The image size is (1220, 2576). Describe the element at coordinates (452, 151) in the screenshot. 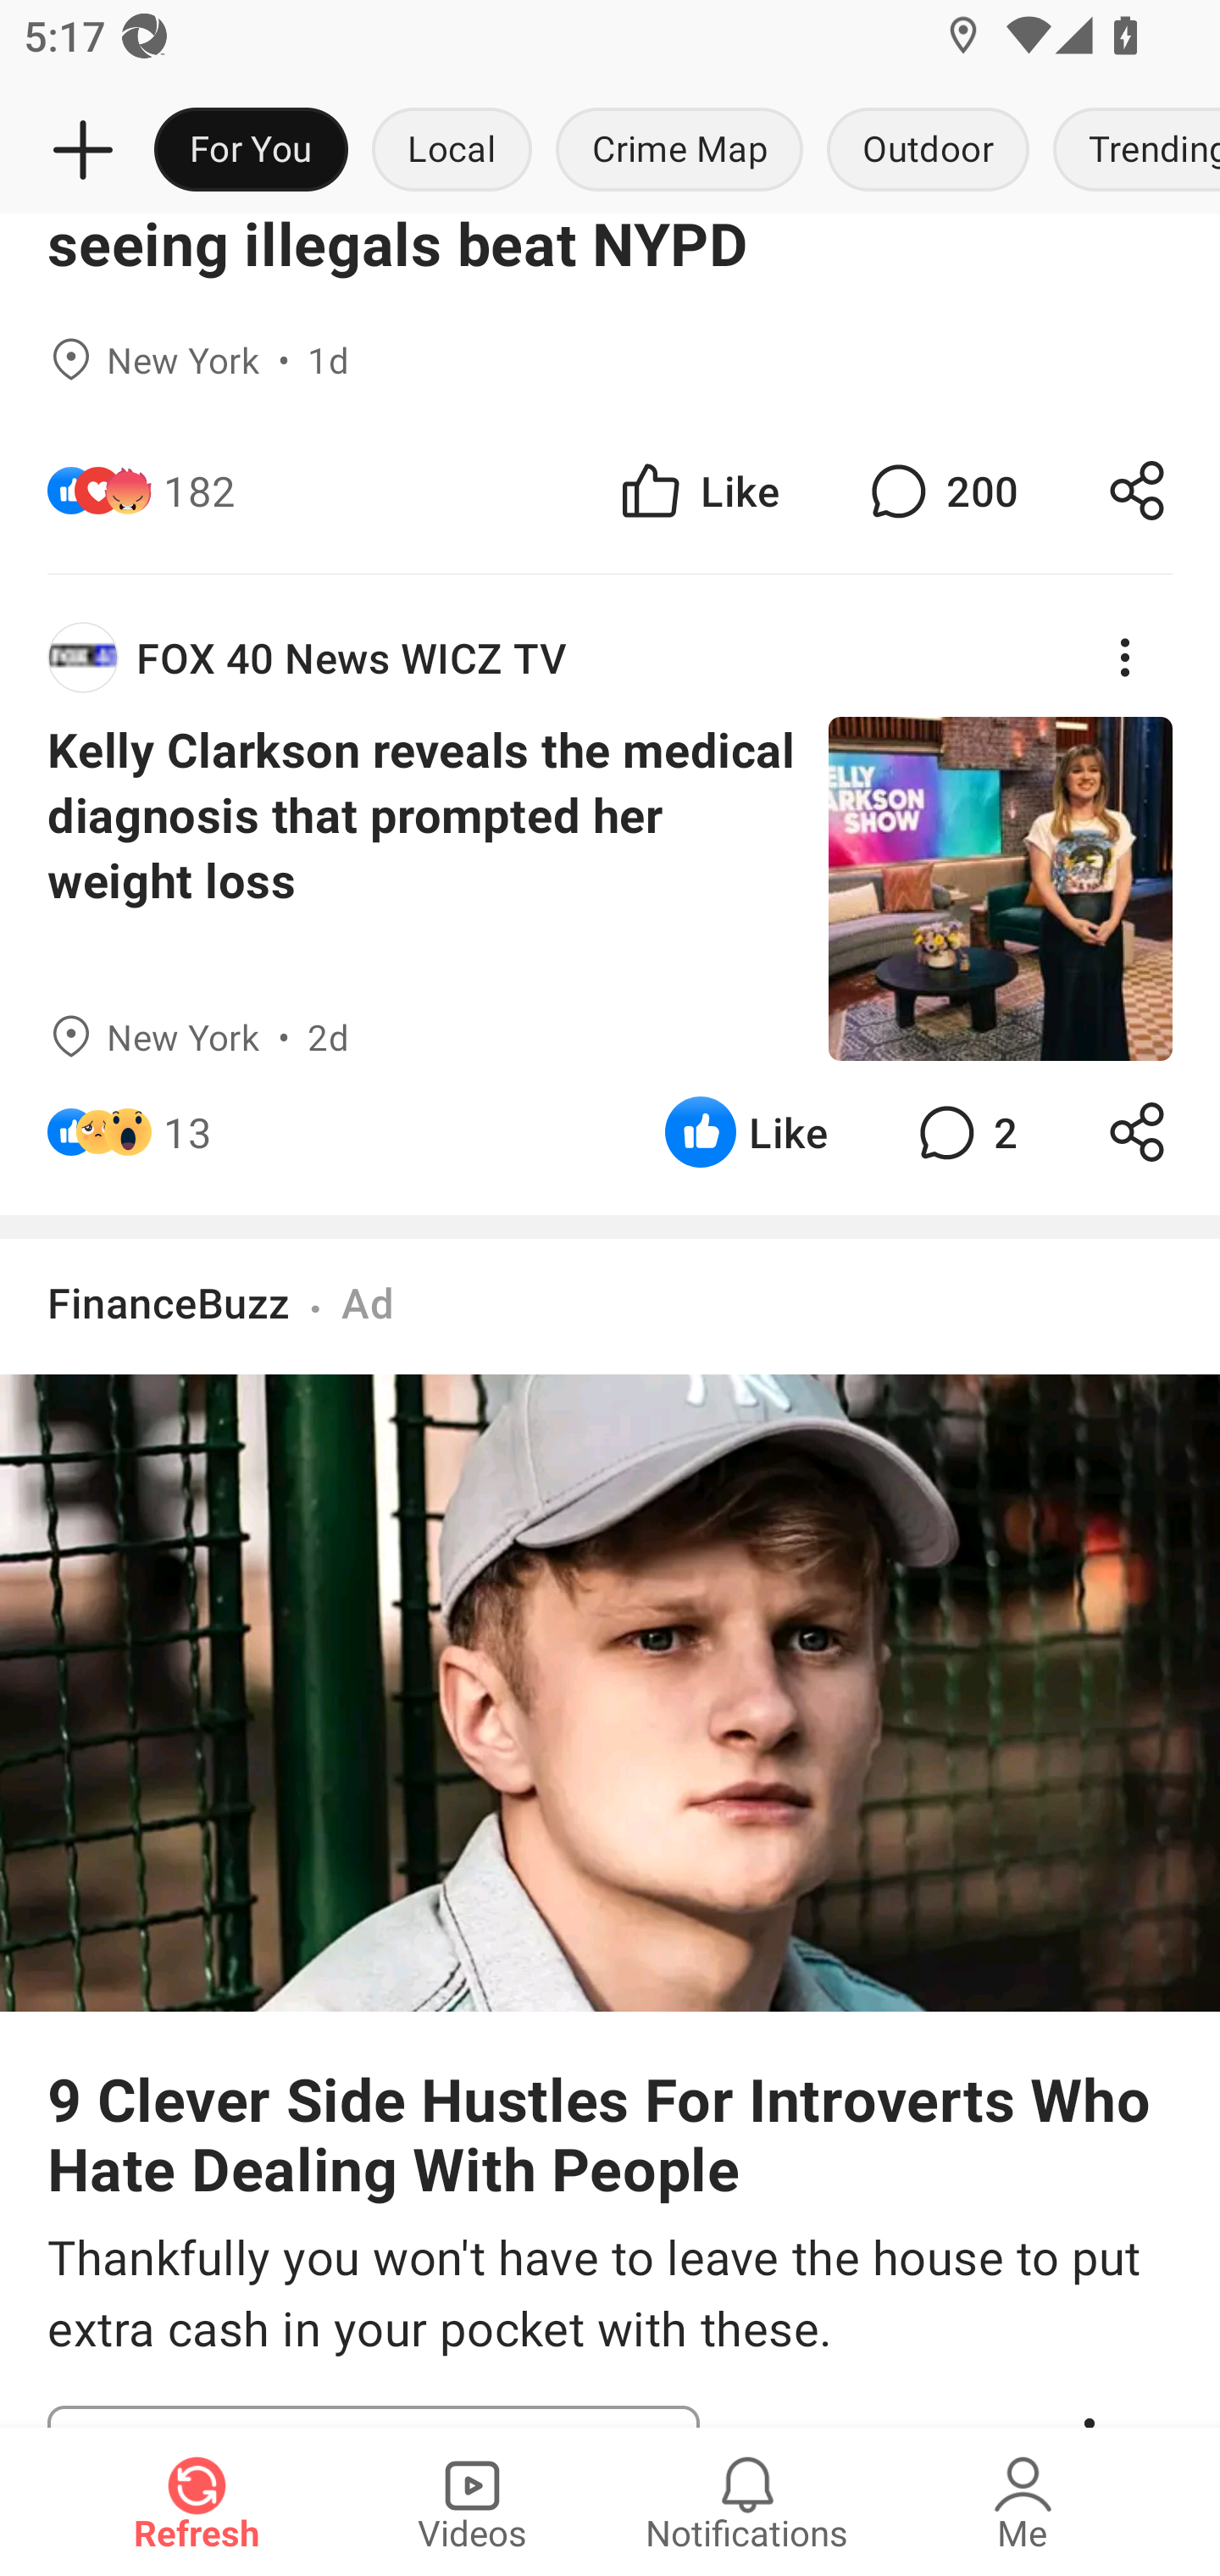

I see `Local` at that location.